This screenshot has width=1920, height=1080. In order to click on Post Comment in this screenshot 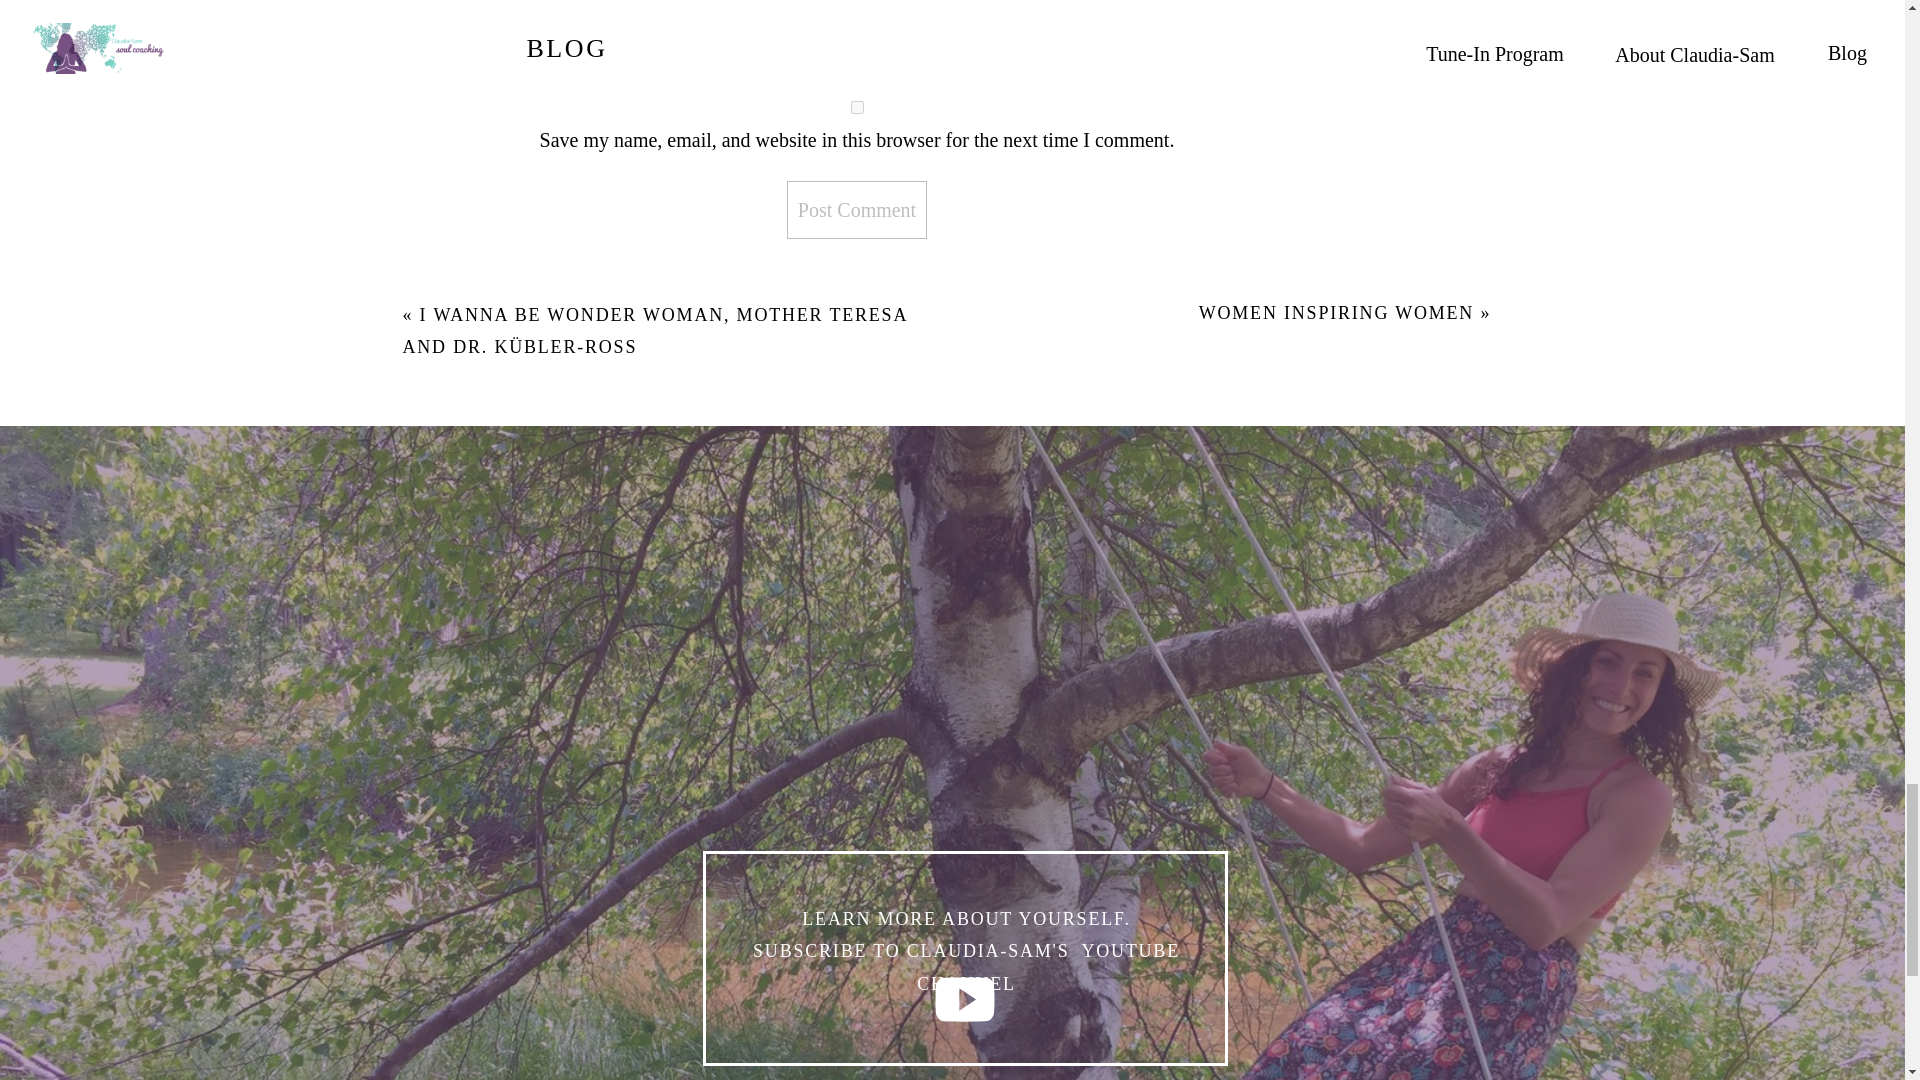, I will do `click(857, 210)`.